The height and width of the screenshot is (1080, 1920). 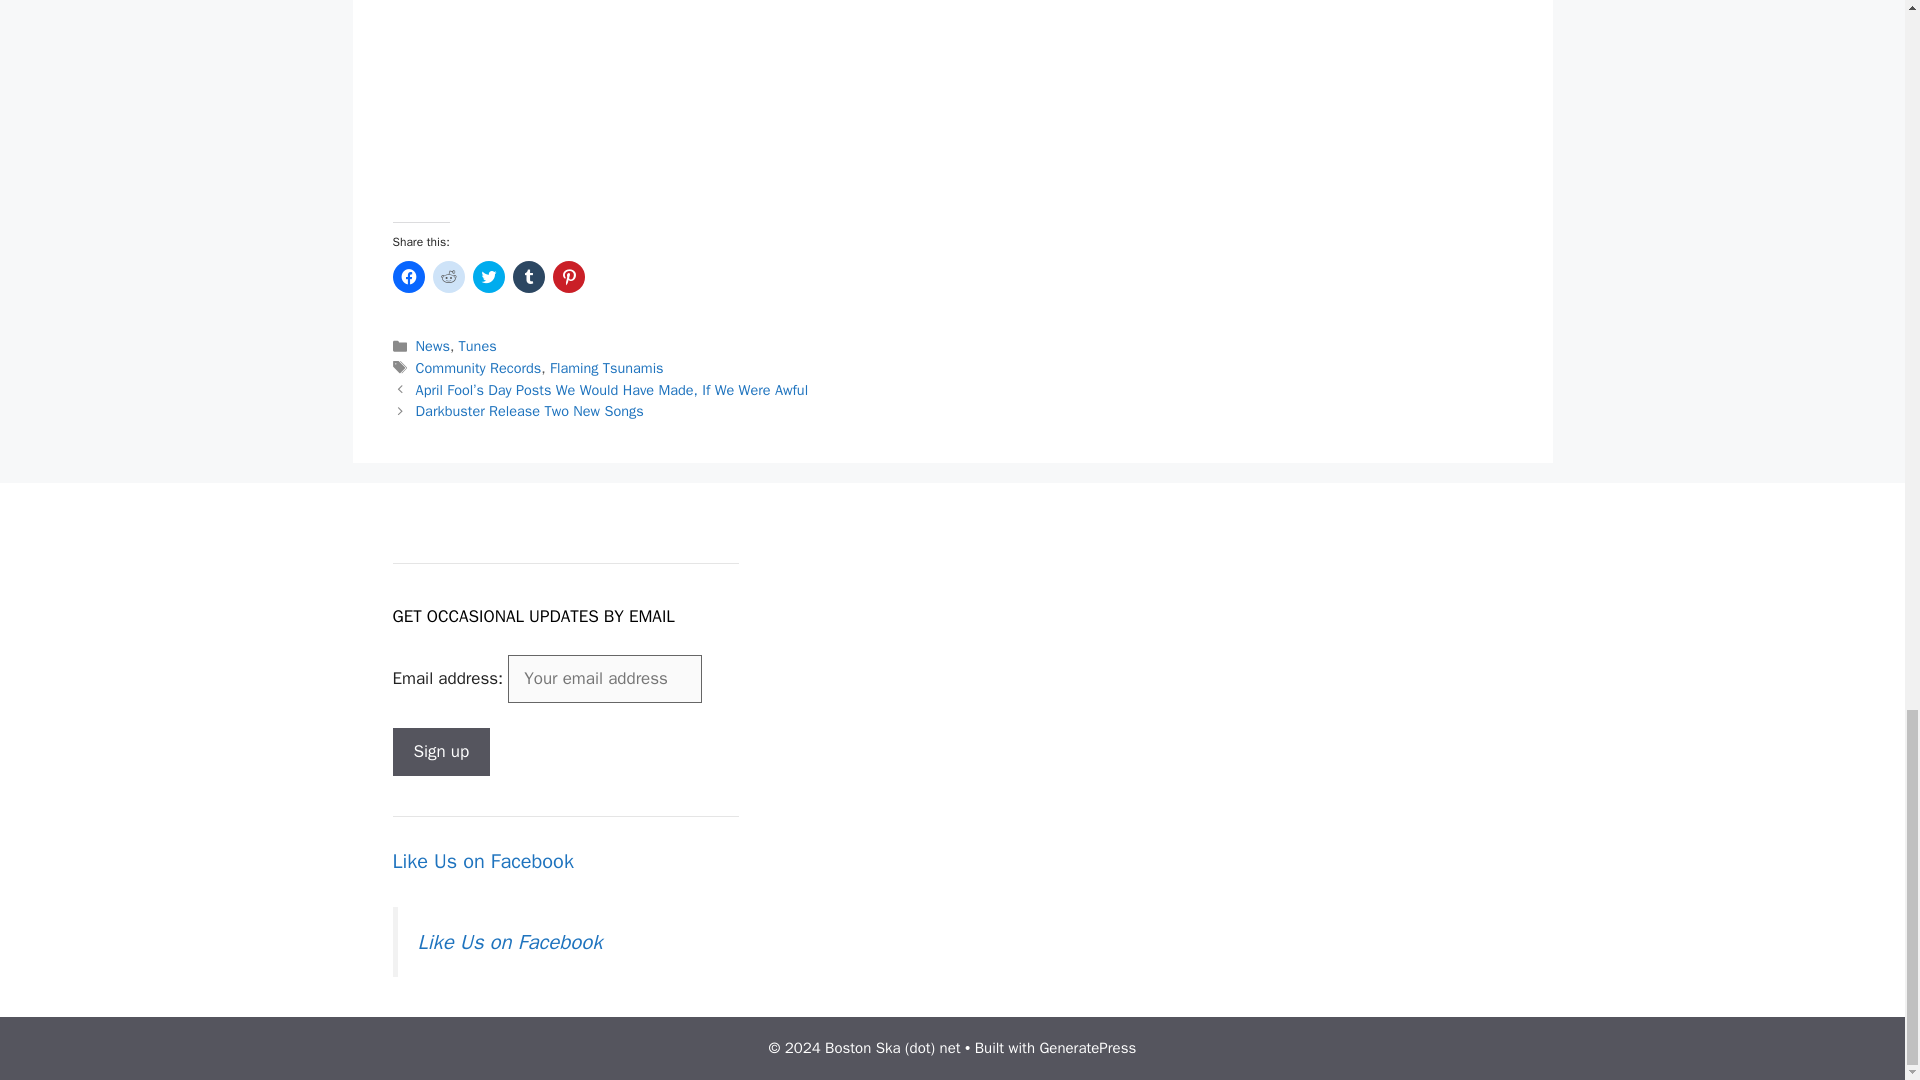 I want to click on Like Us on Facebook, so click(x=482, y=860).